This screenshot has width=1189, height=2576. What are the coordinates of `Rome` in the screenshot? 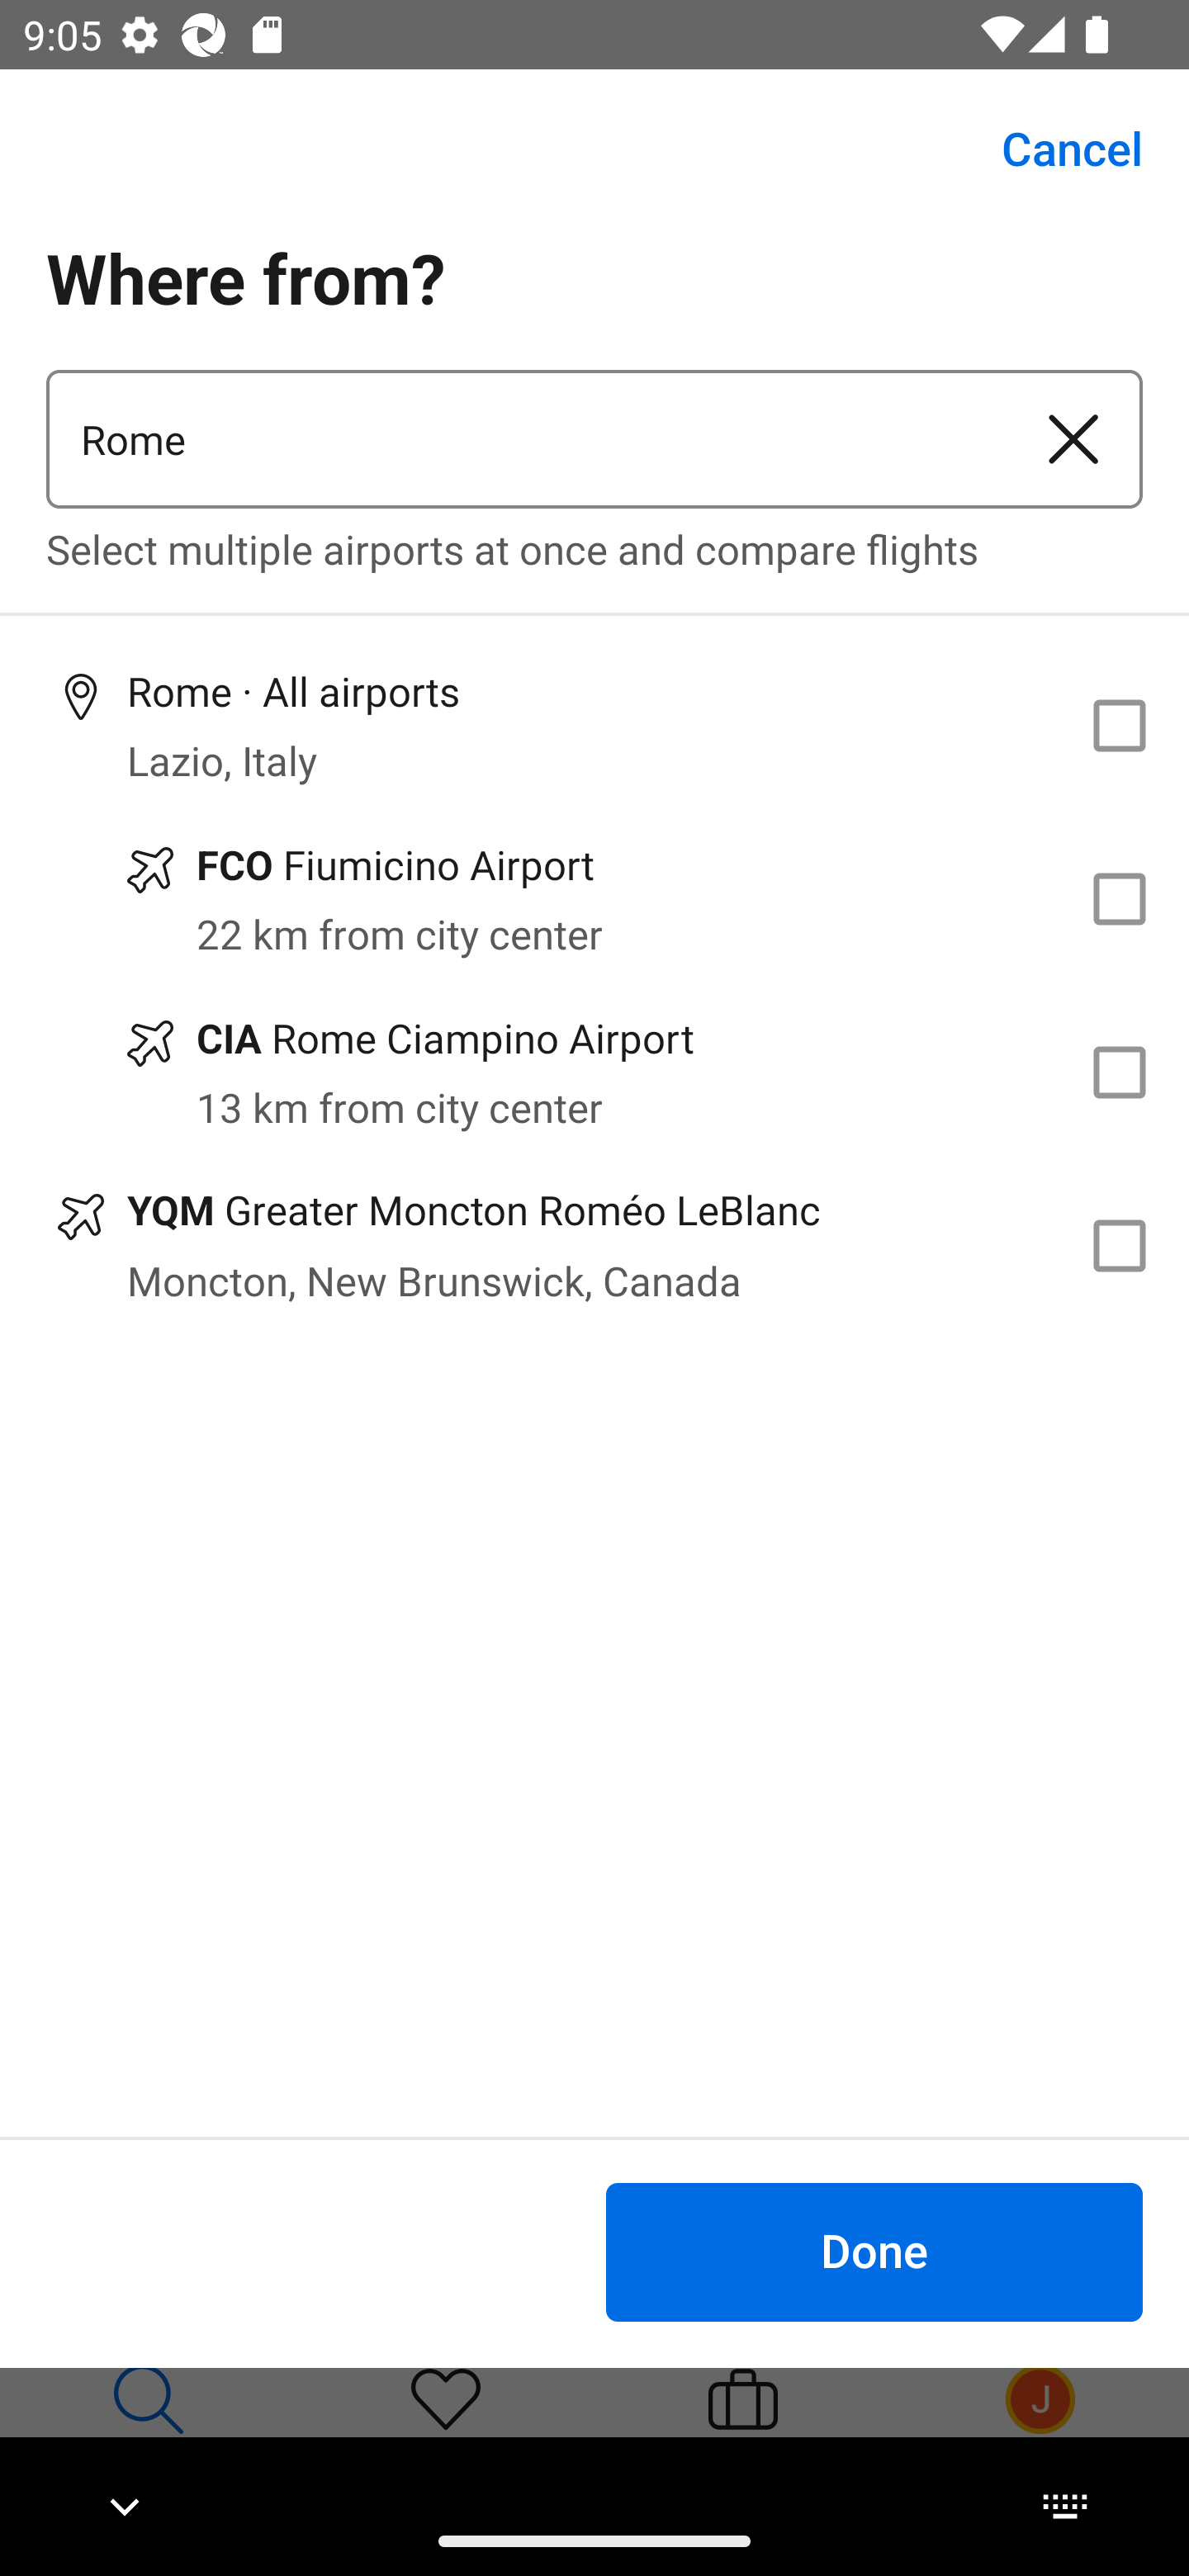 It's located at (525, 439).